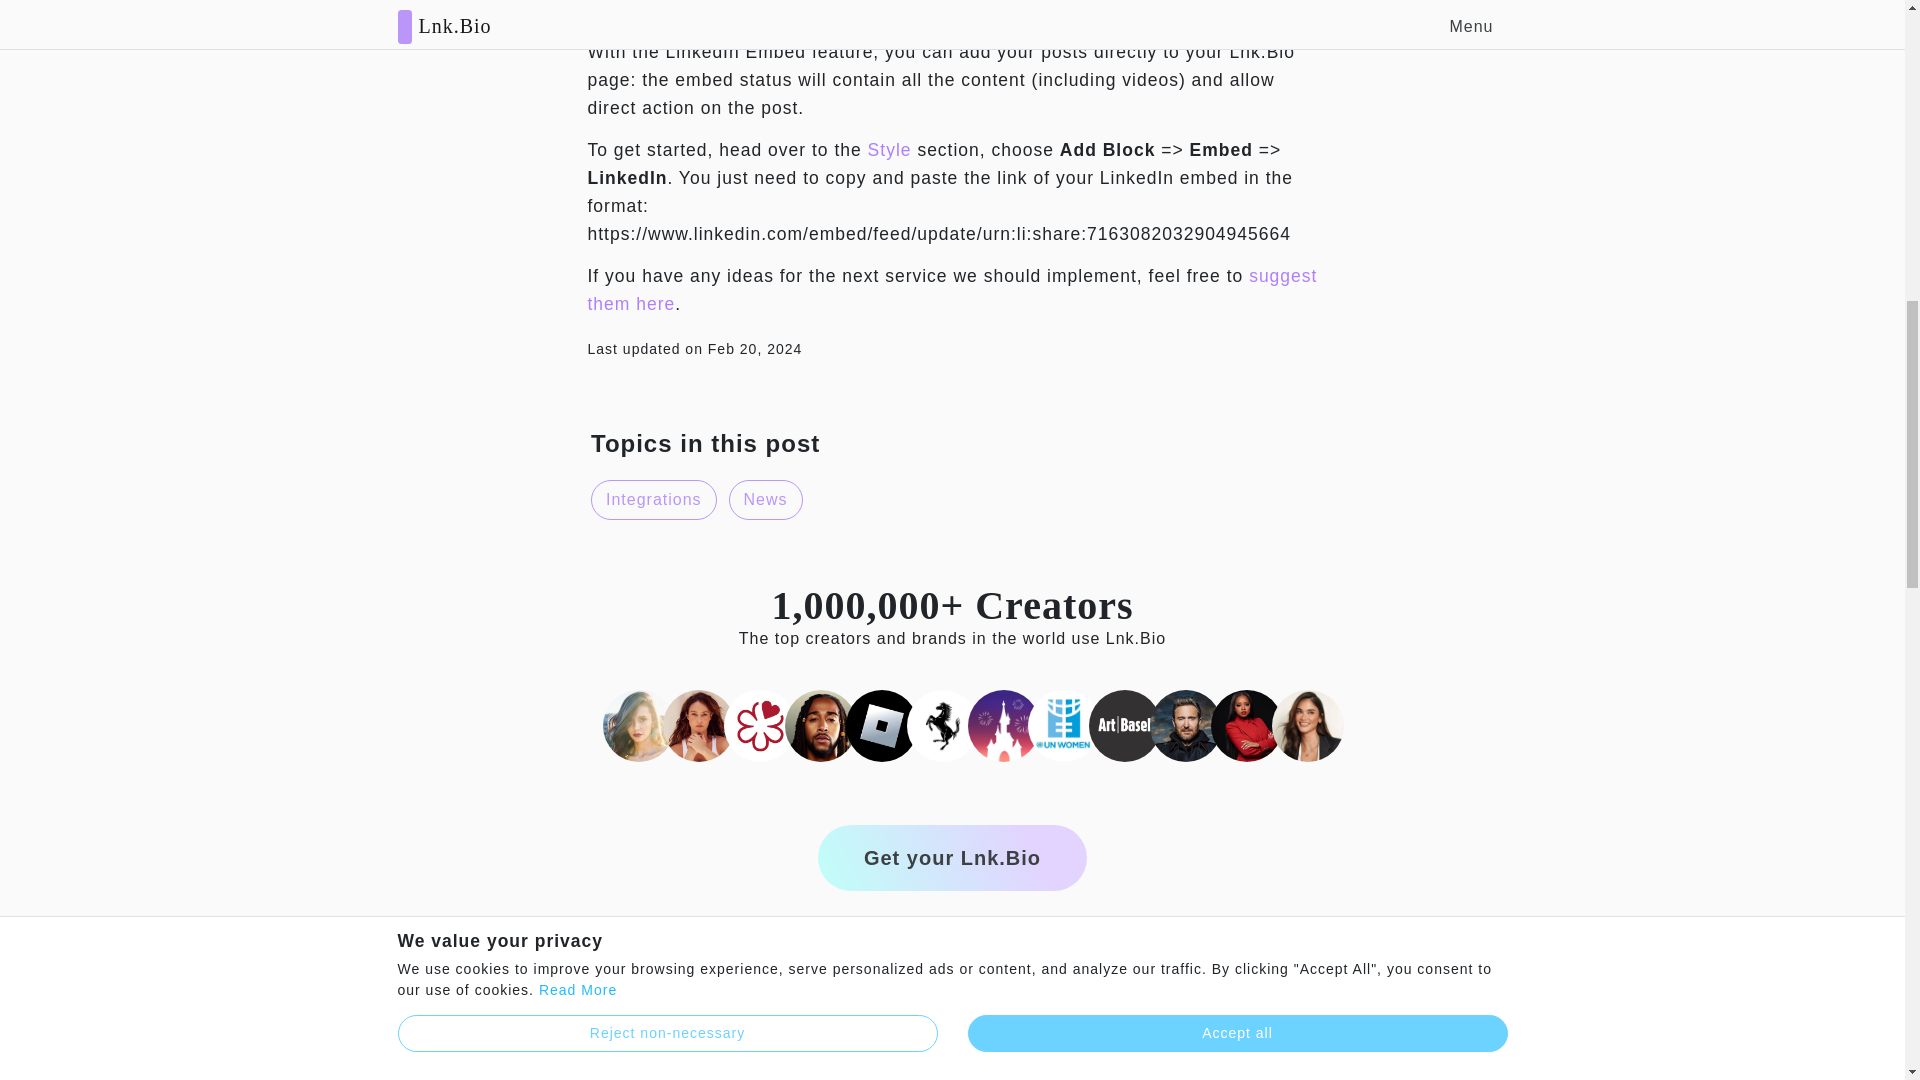  Describe the element at coordinates (952, 858) in the screenshot. I see `Get your Lnk.Bio` at that location.